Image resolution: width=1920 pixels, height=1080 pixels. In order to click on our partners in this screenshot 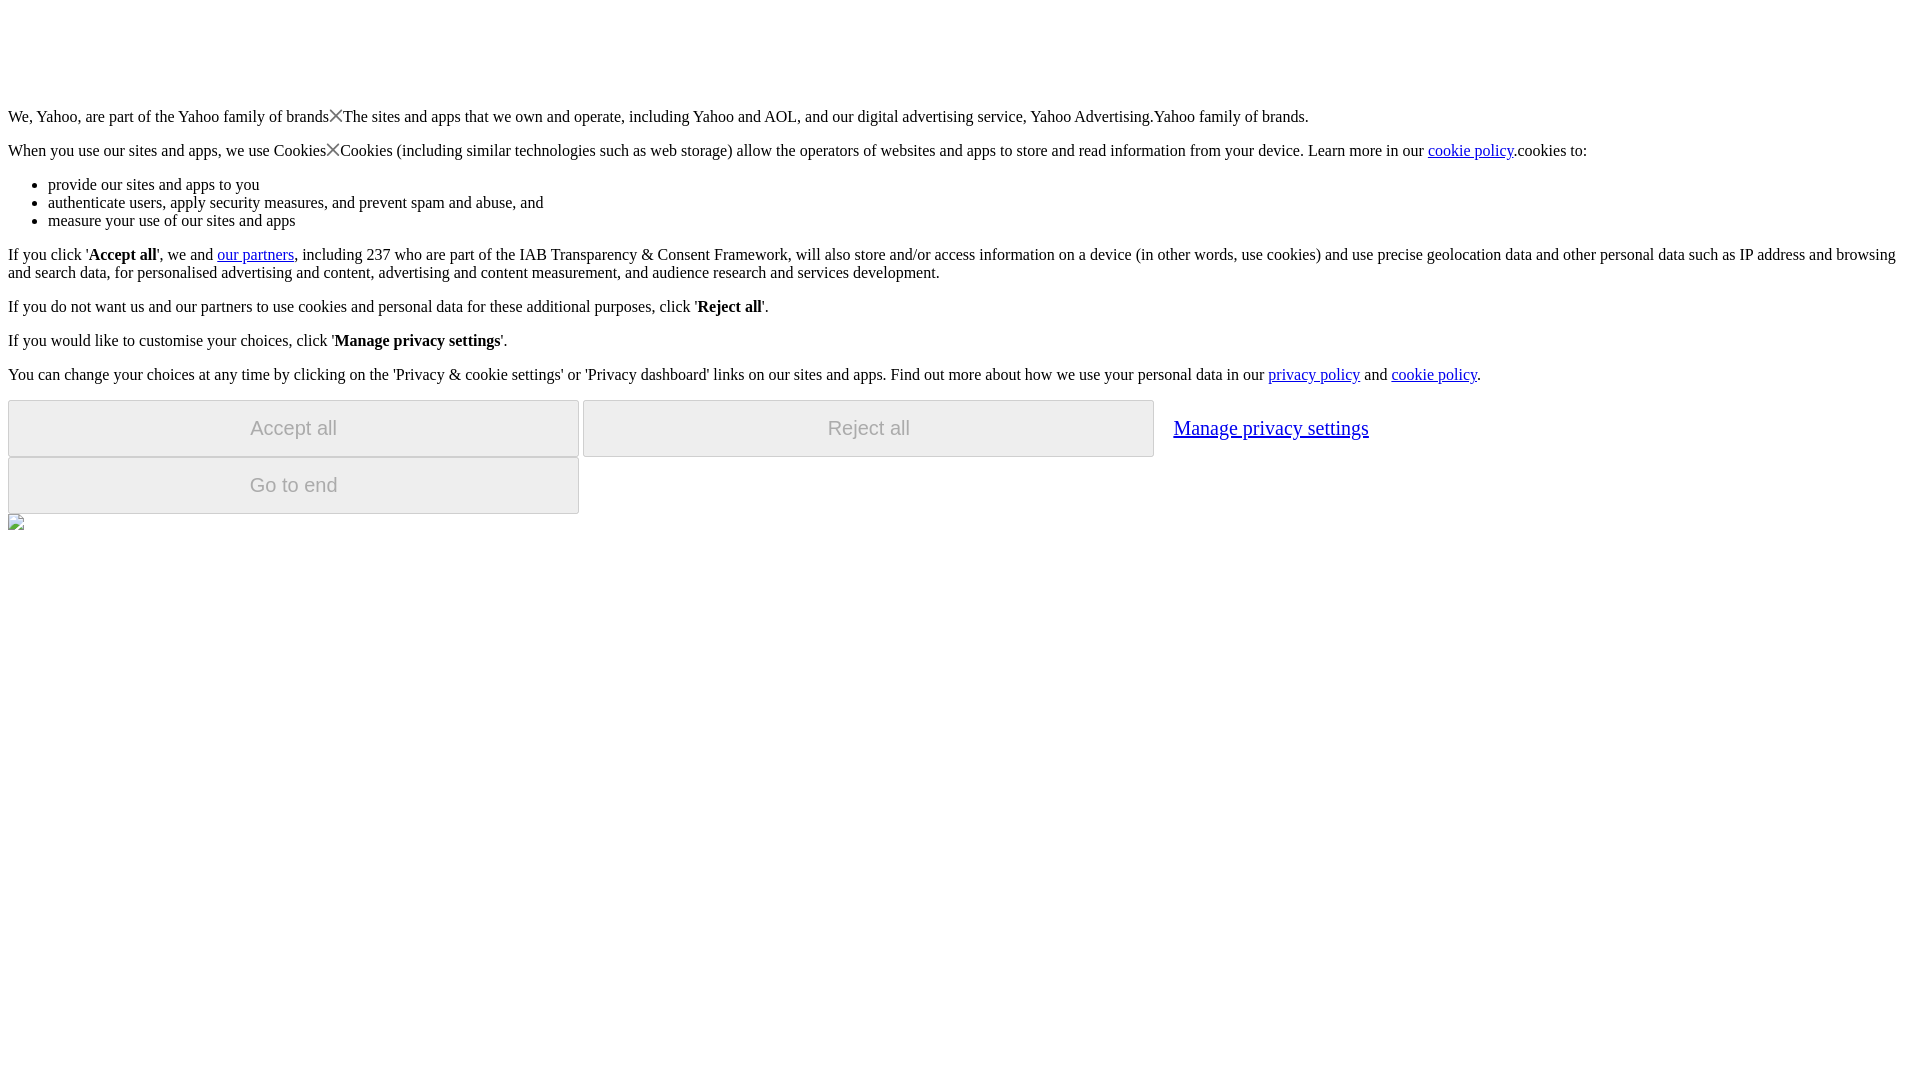, I will do `click(254, 254)`.